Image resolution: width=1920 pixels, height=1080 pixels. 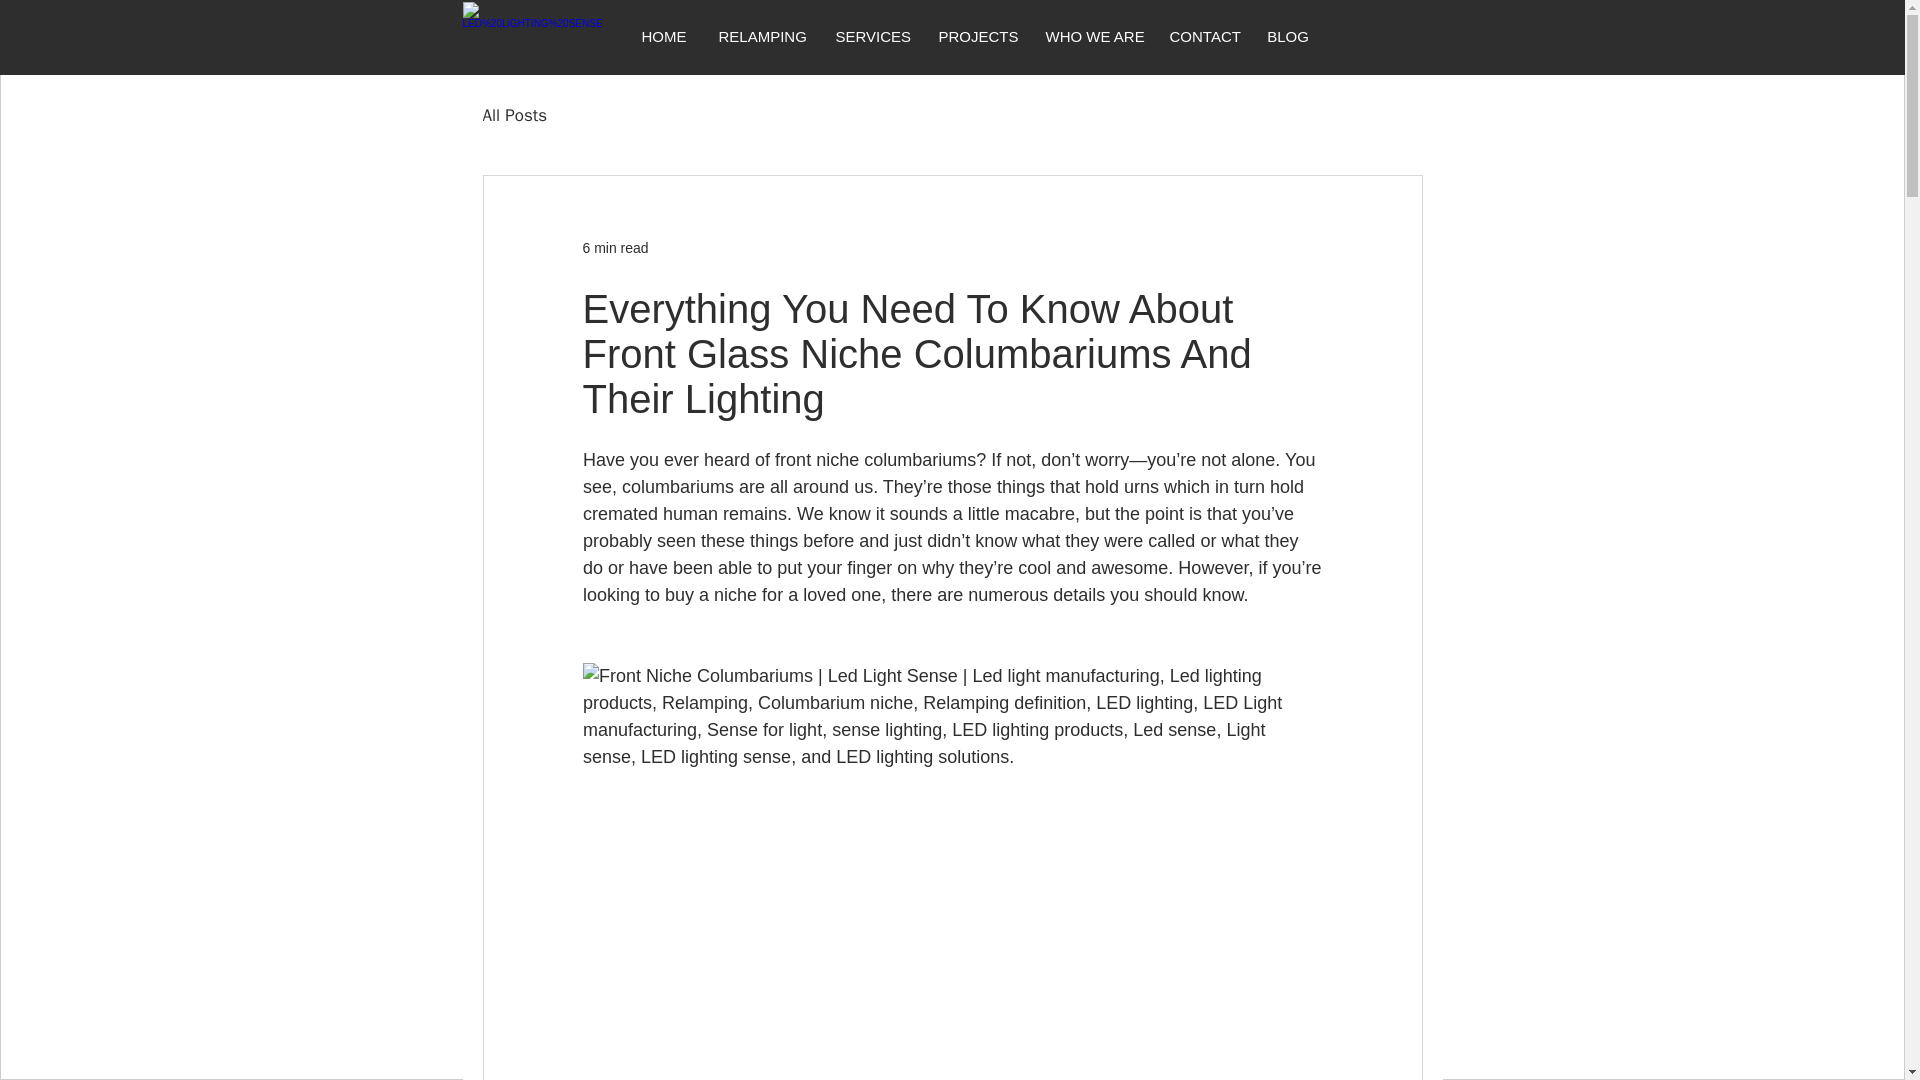 What do you see at coordinates (664, 36) in the screenshot?
I see `HOME` at bounding box center [664, 36].